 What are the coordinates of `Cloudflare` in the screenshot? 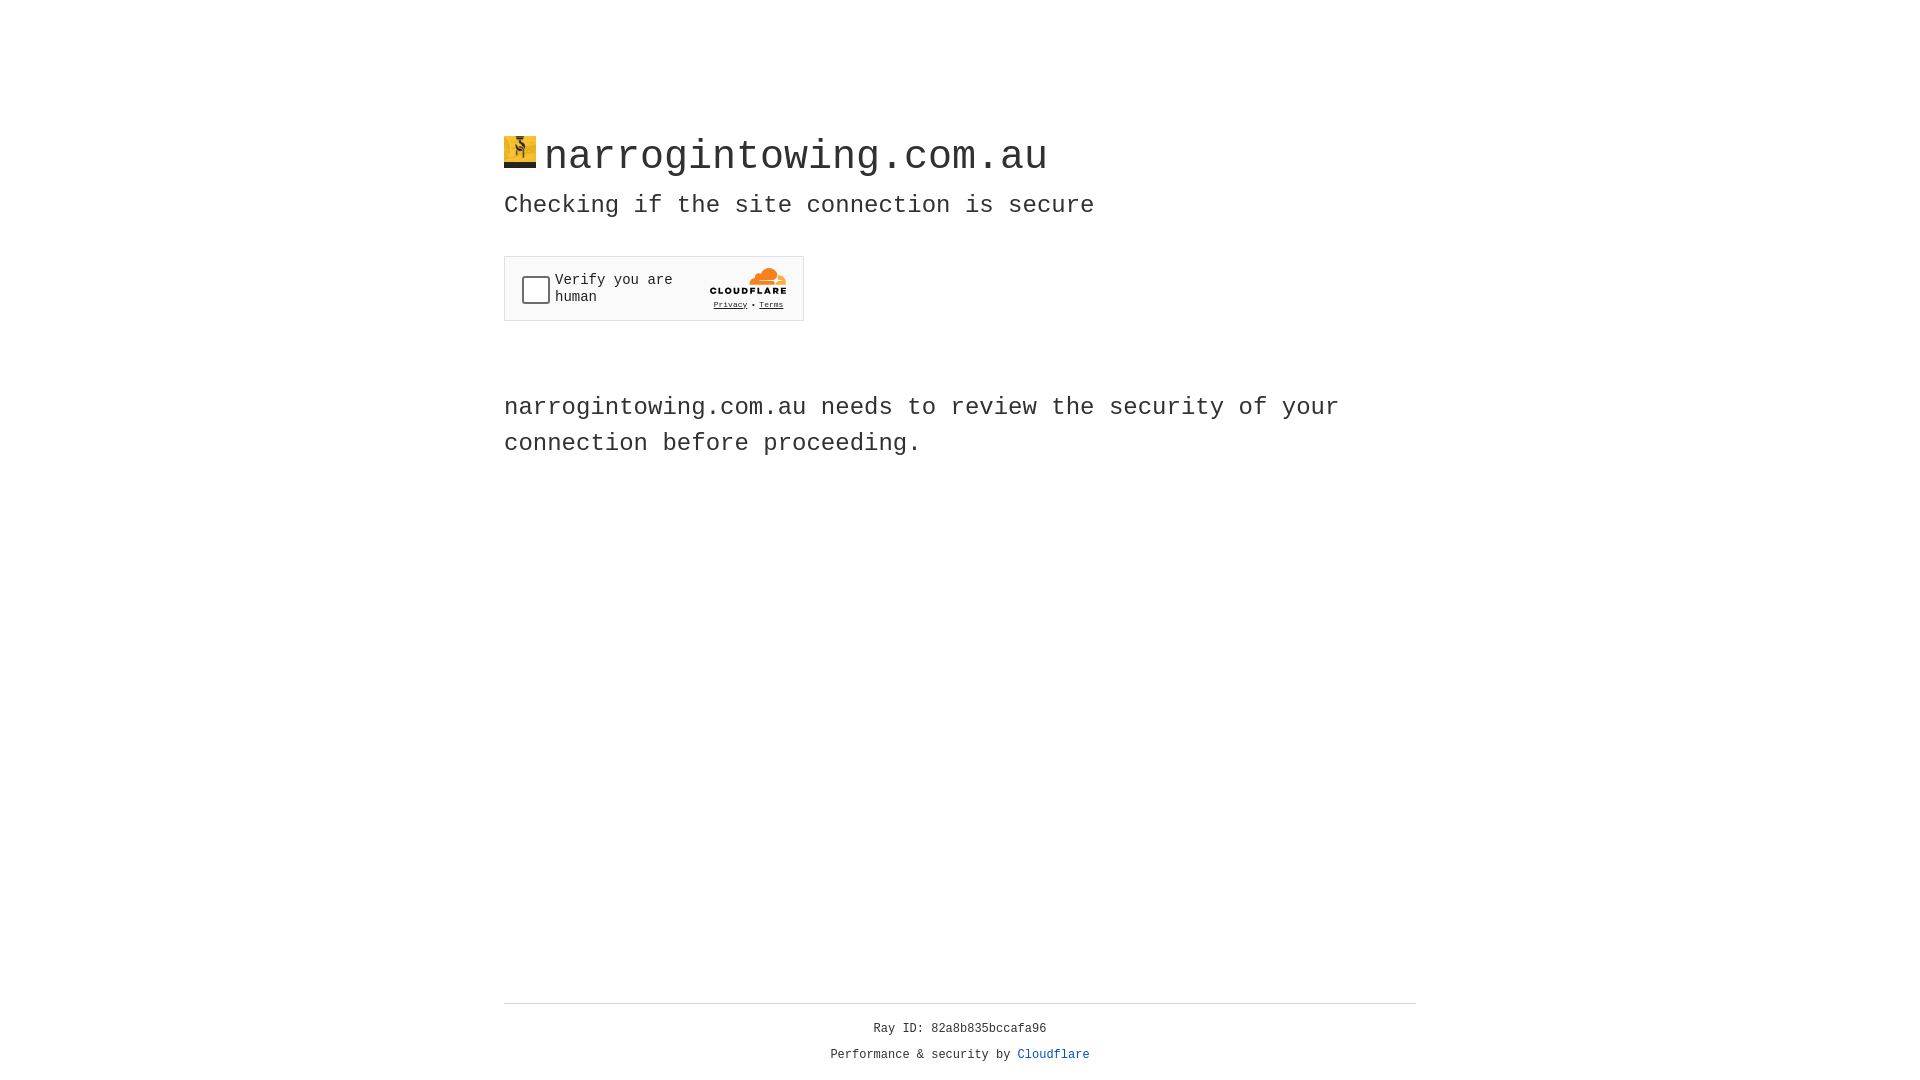 It's located at (1054, 1055).